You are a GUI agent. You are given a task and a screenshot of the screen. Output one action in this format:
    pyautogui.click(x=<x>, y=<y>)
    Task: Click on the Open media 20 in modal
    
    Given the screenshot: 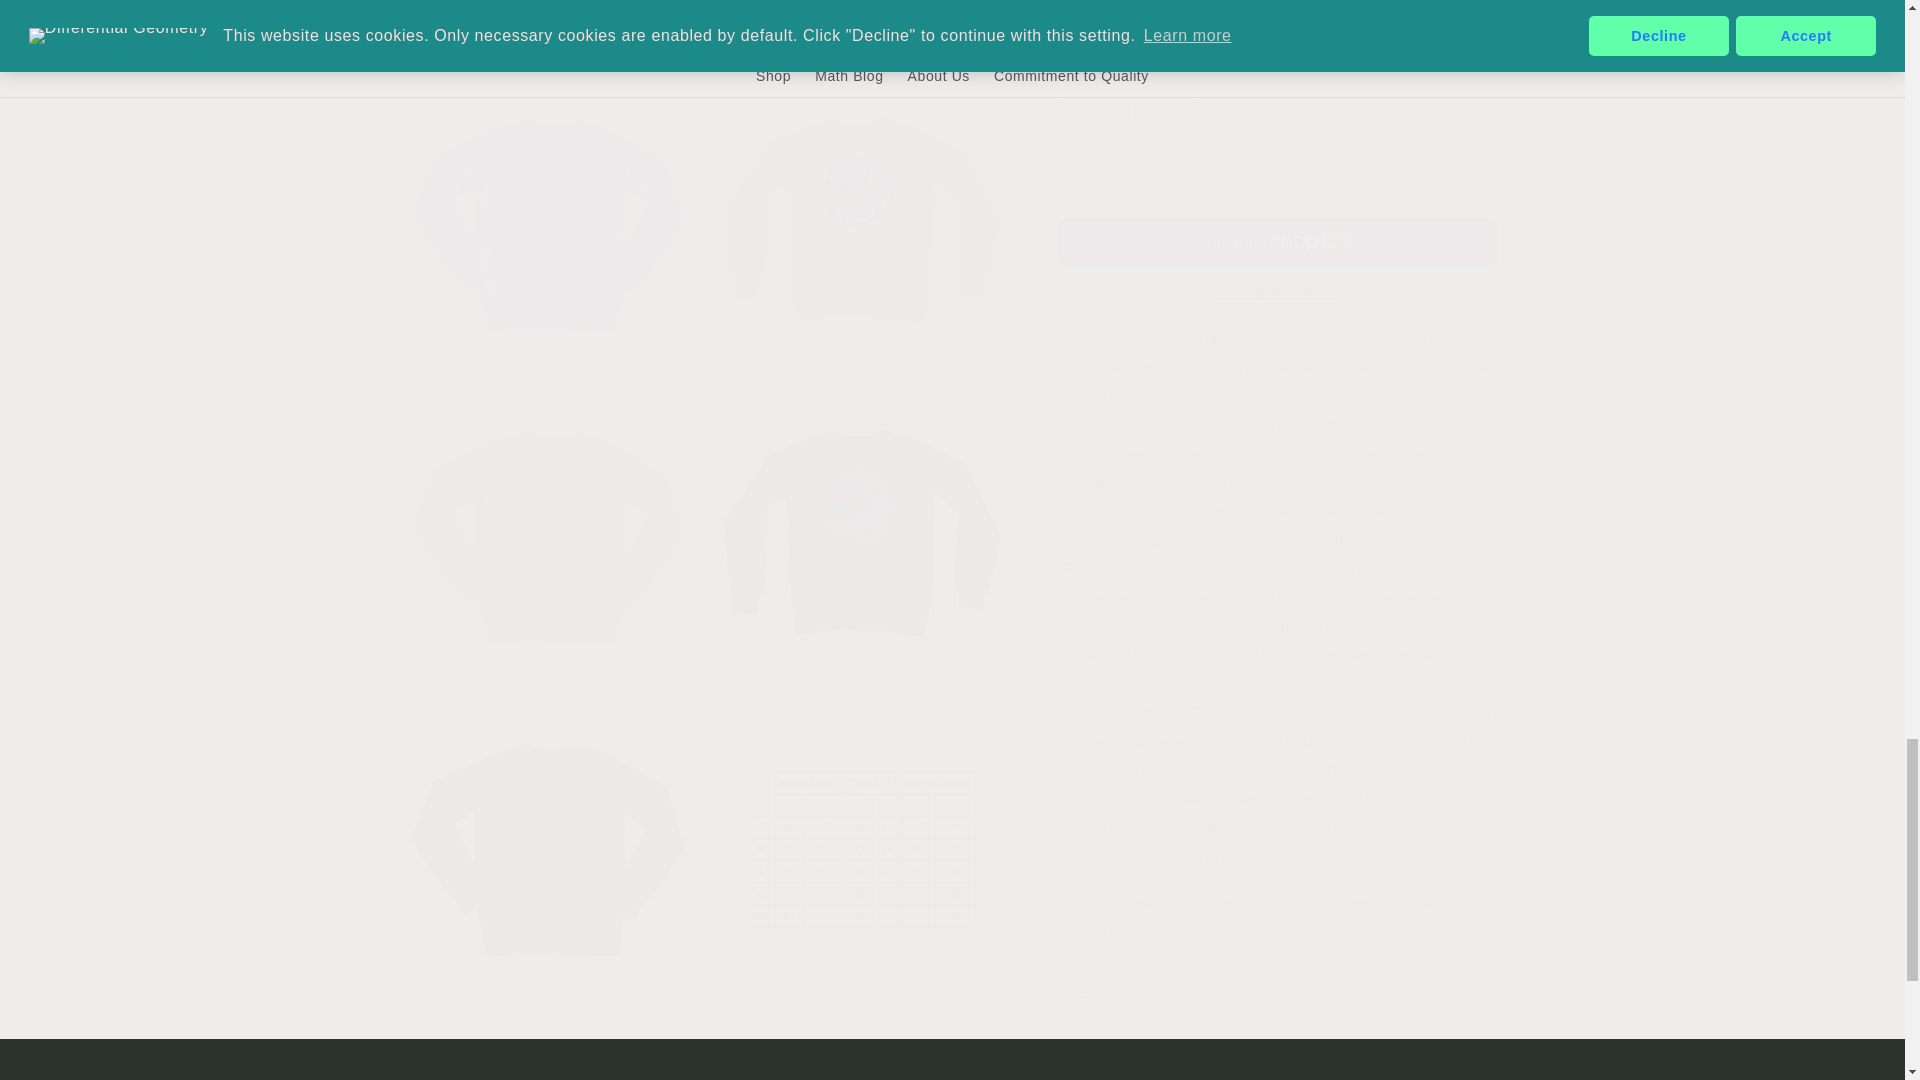 What is the action you would take?
    pyautogui.click(x=548, y=516)
    